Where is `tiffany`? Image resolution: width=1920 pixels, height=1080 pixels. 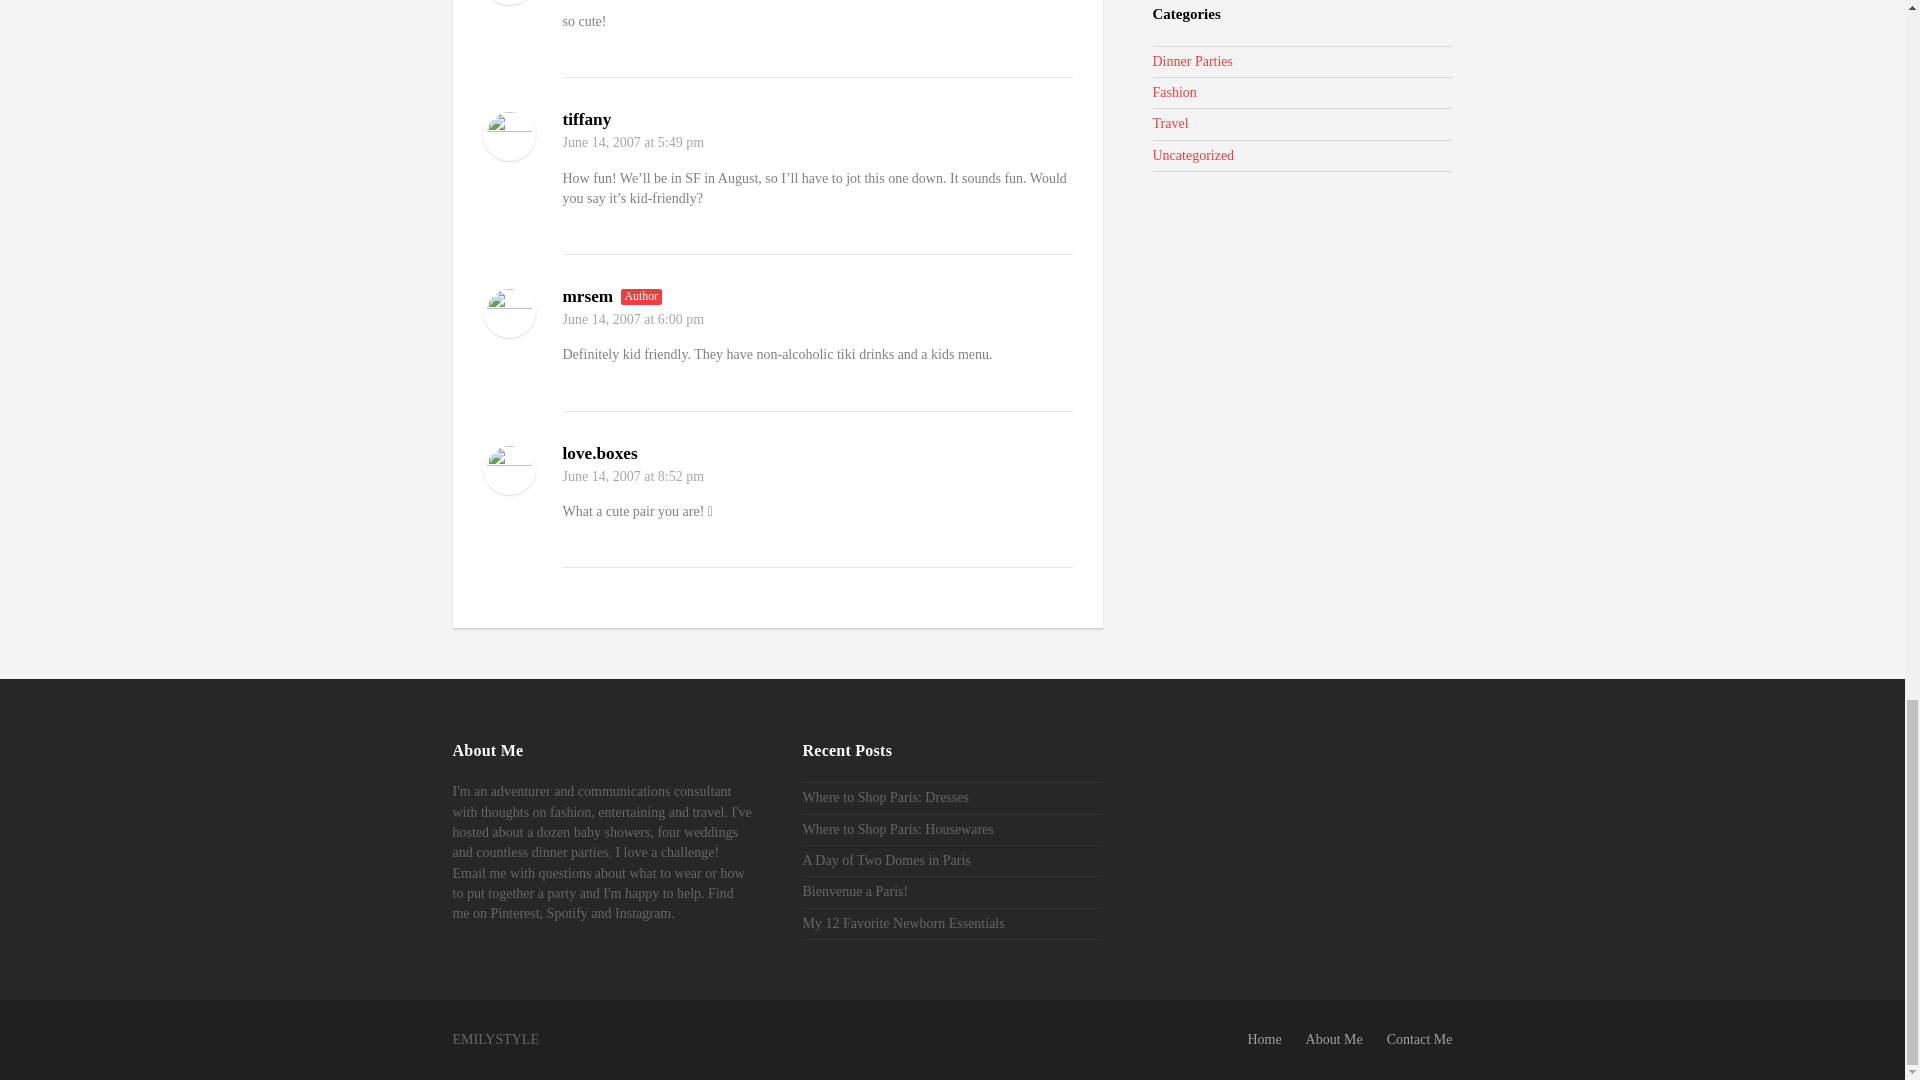
tiffany is located at coordinates (586, 119).